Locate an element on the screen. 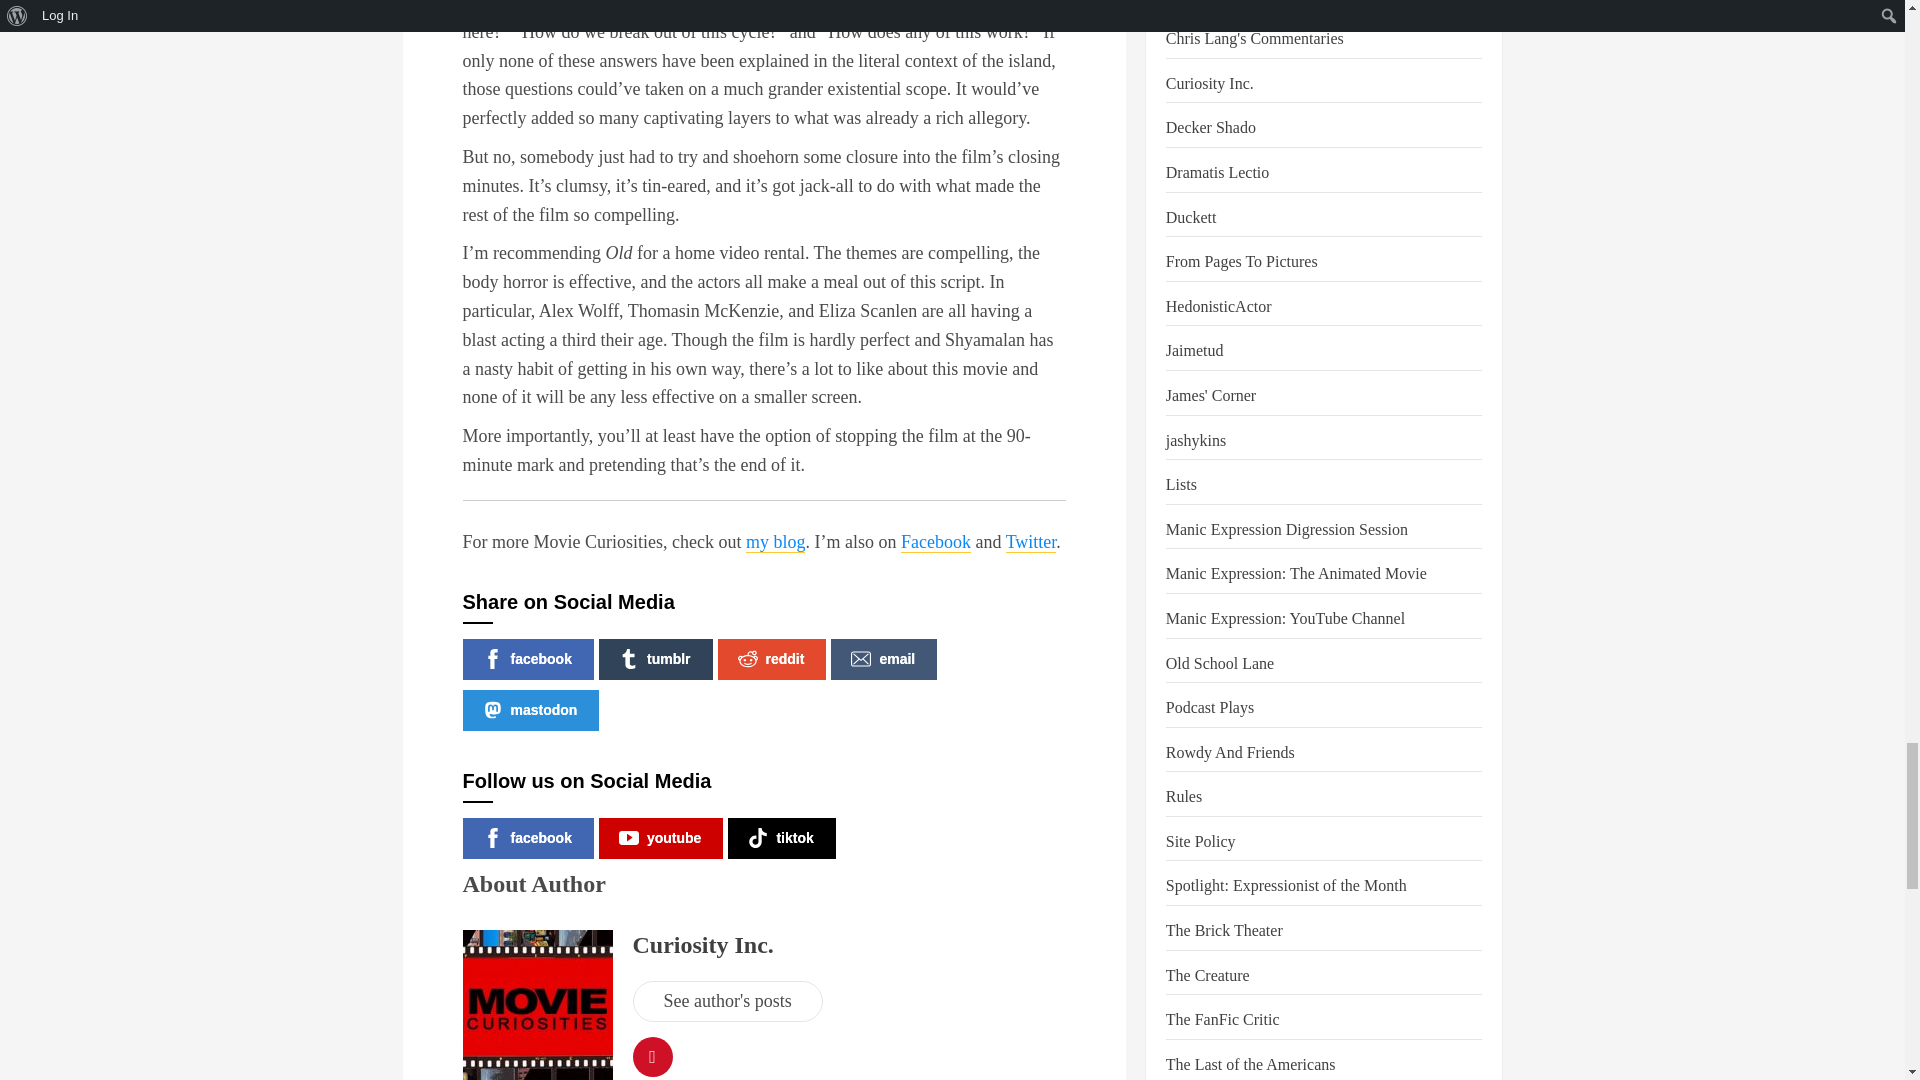 Image resolution: width=1920 pixels, height=1080 pixels. Facebook is located at coordinates (936, 542).